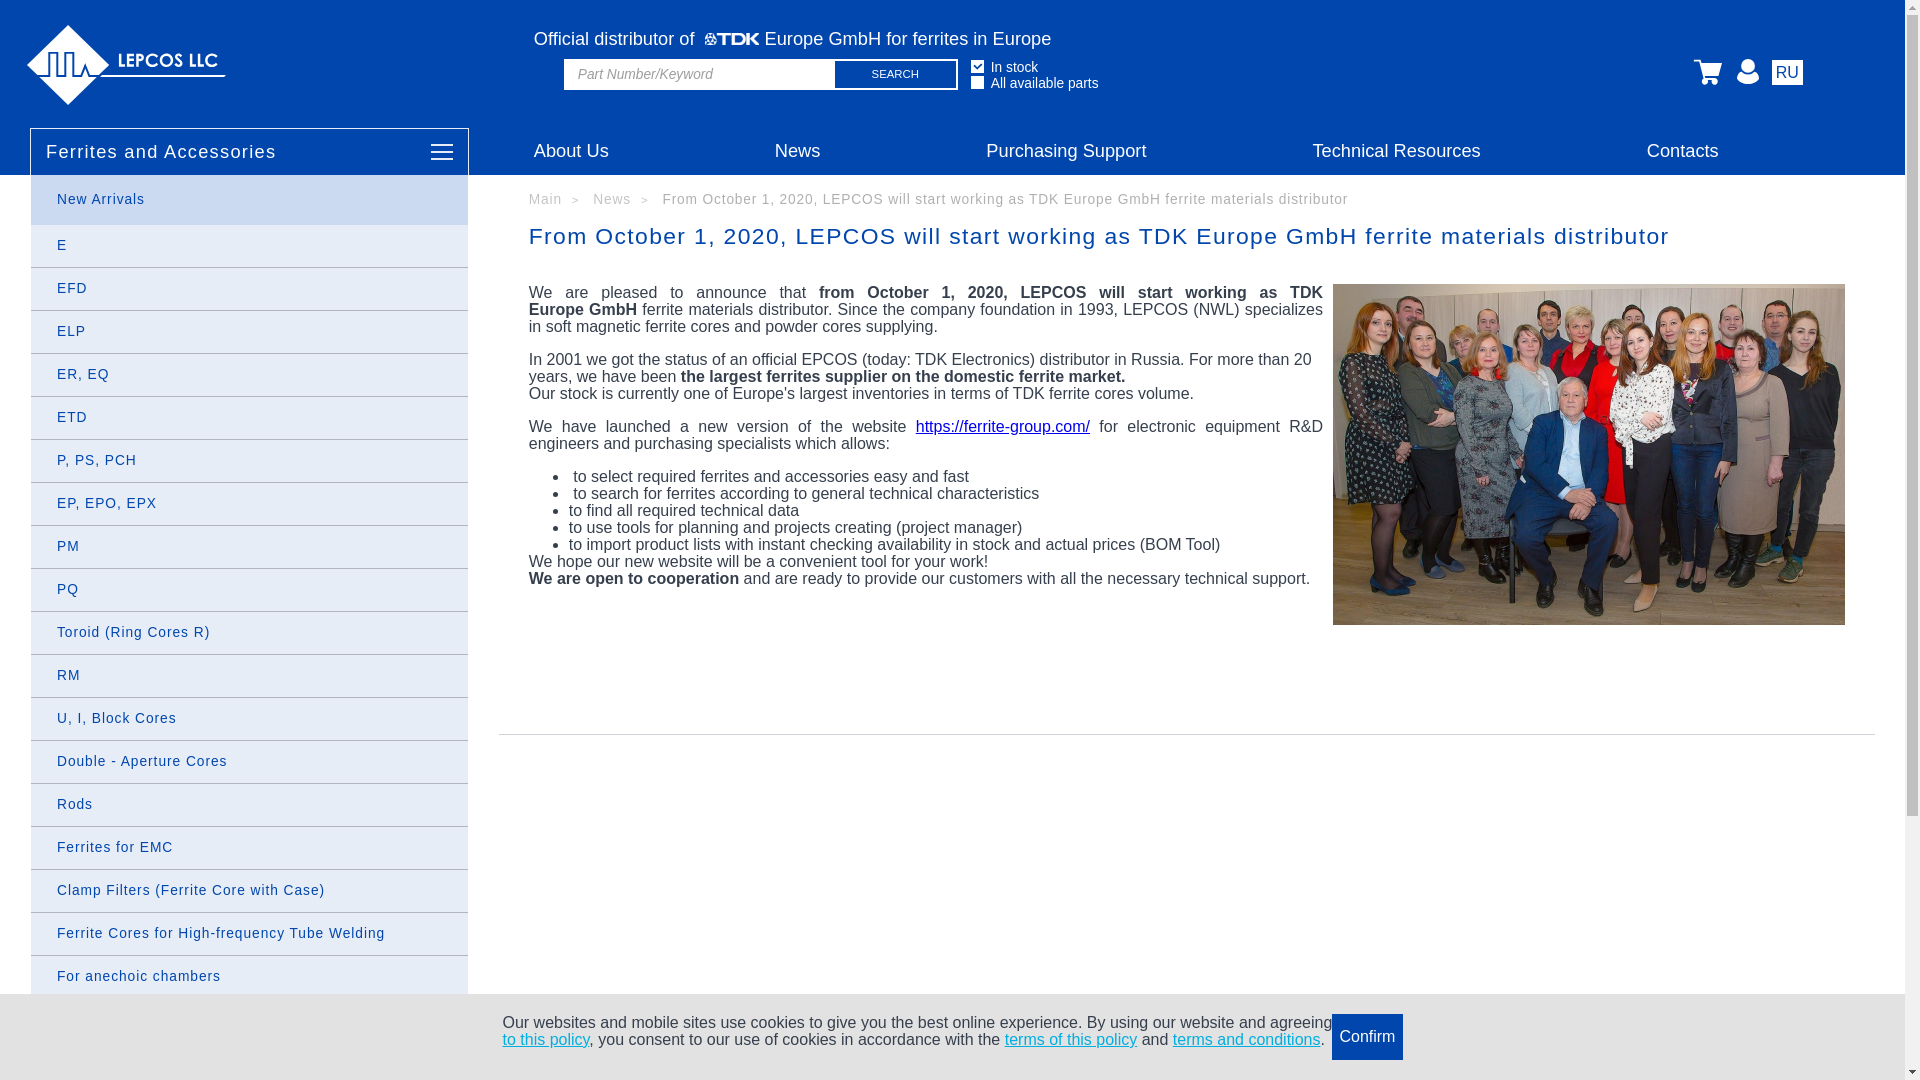 The width and height of the screenshot is (1920, 1080). What do you see at coordinates (249, 332) in the screenshot?
I see `ELP` at bounding box center [249, 332].